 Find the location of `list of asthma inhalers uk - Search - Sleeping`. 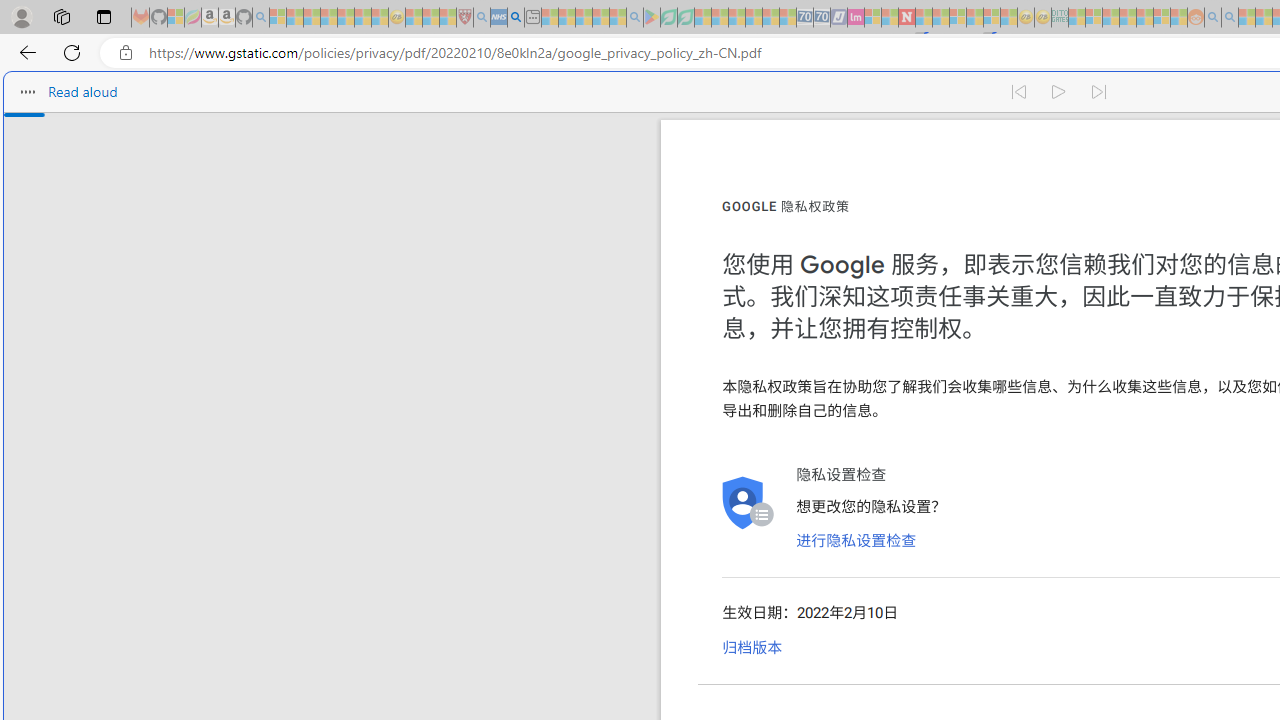

list of asthma inhalers uk - Search - Sleeping is located at coordinates (482, 18).